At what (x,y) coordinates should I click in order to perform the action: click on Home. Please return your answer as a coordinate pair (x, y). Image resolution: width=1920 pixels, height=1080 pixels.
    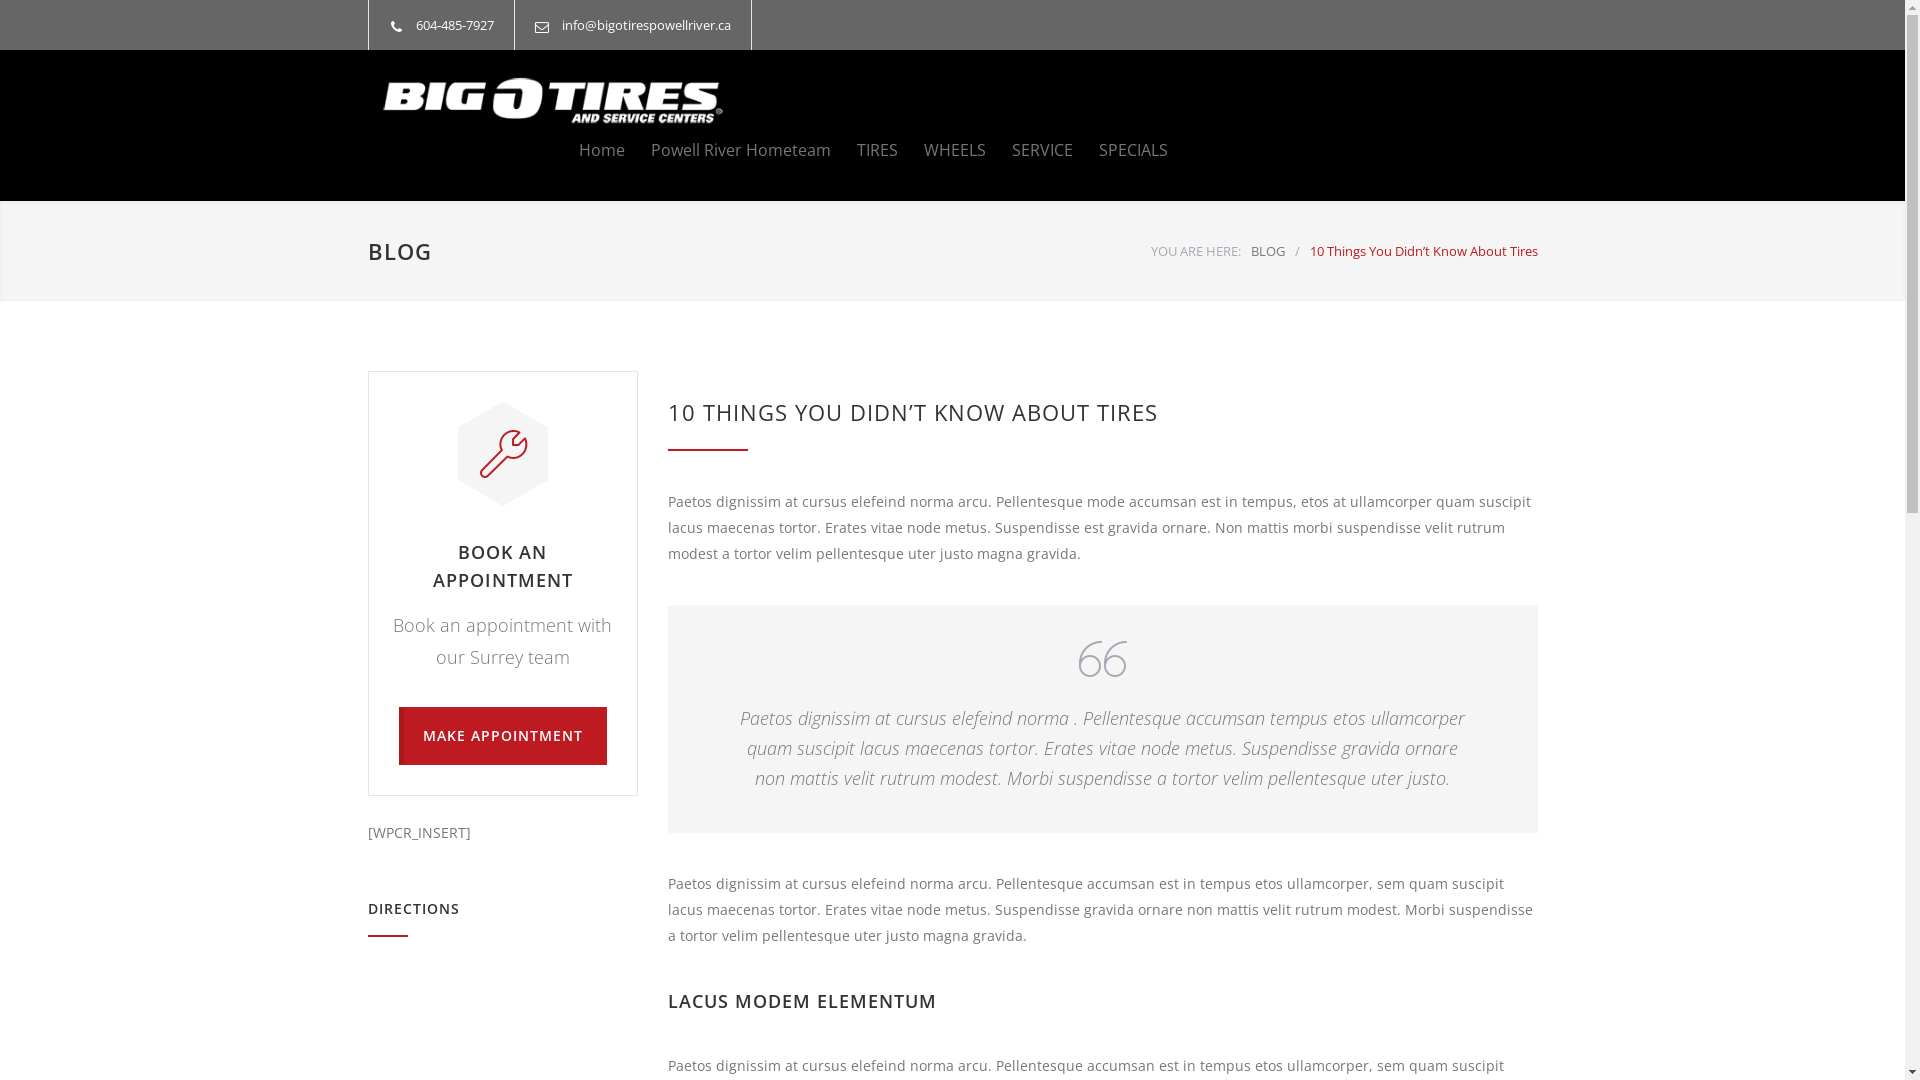
    Looking at the image, I should click on (601, 150).